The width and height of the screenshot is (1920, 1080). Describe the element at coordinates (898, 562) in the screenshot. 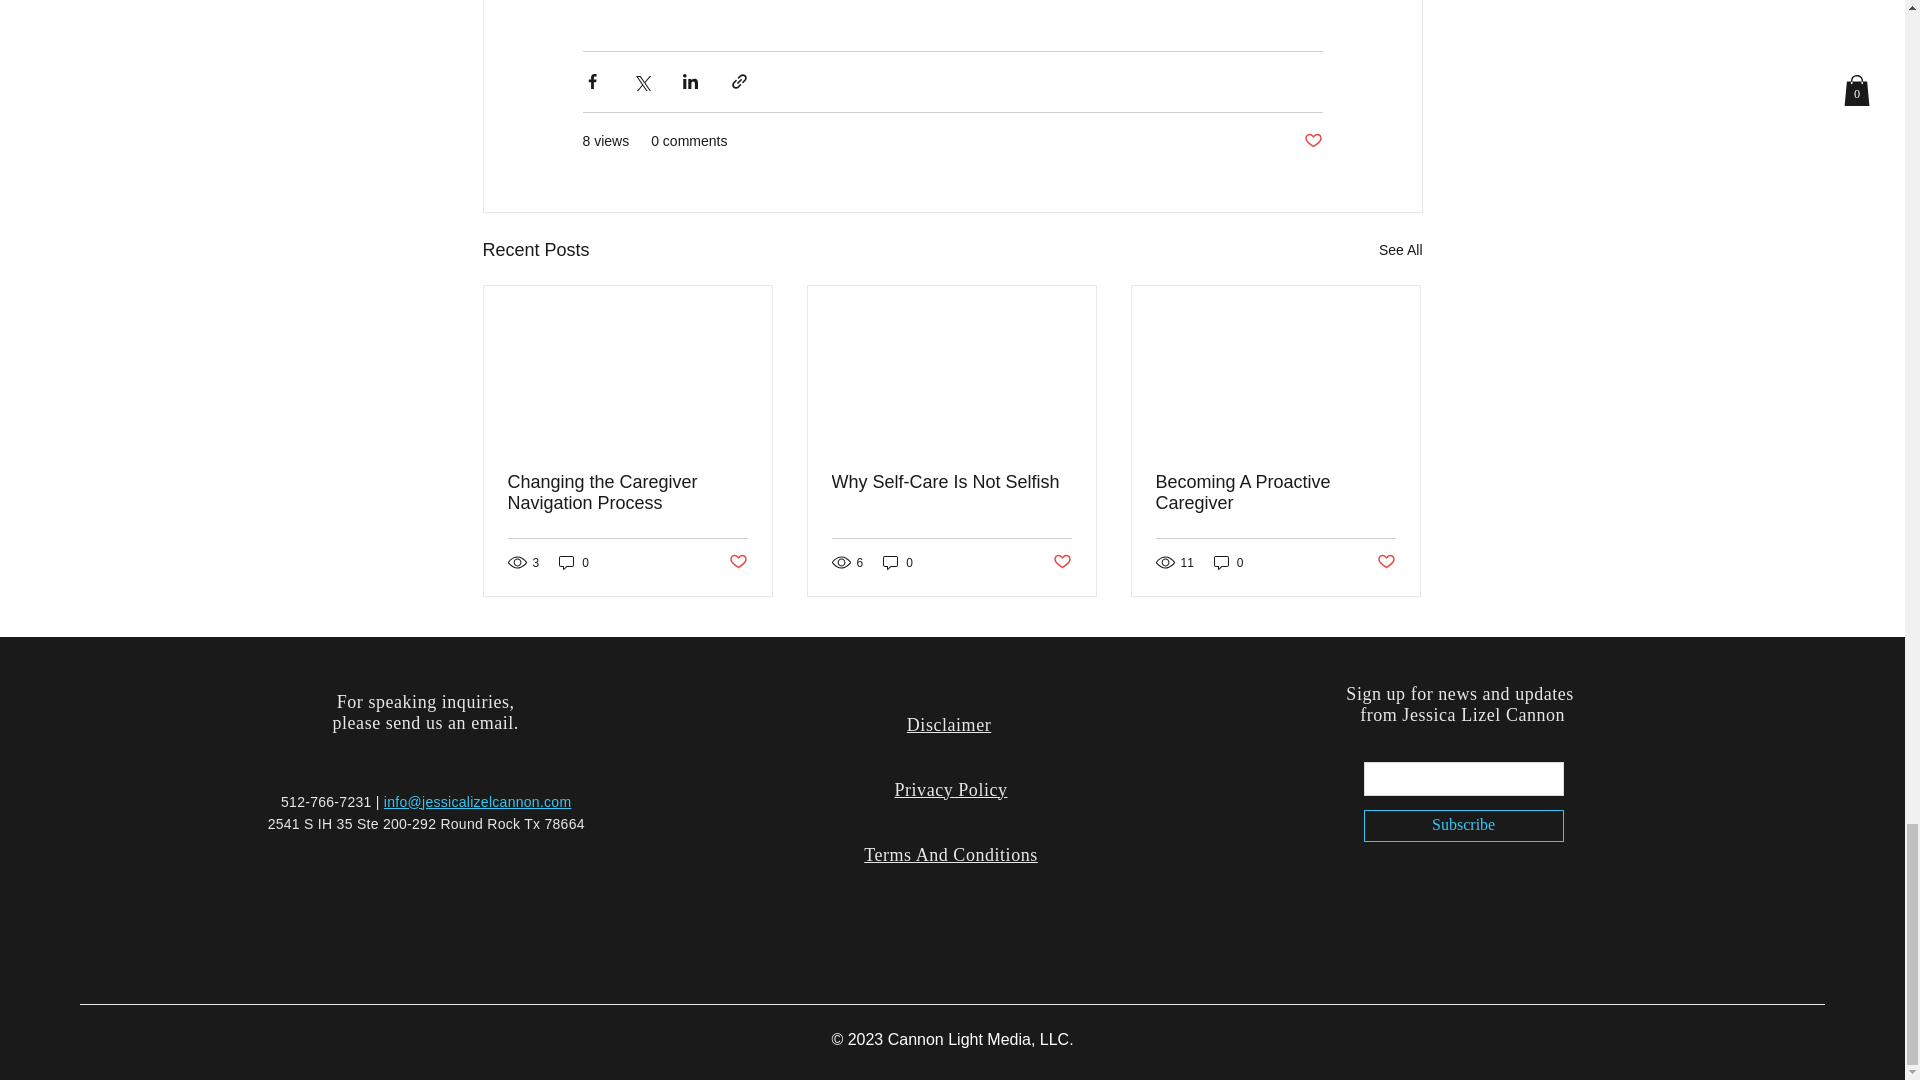

I see `0` at that location.